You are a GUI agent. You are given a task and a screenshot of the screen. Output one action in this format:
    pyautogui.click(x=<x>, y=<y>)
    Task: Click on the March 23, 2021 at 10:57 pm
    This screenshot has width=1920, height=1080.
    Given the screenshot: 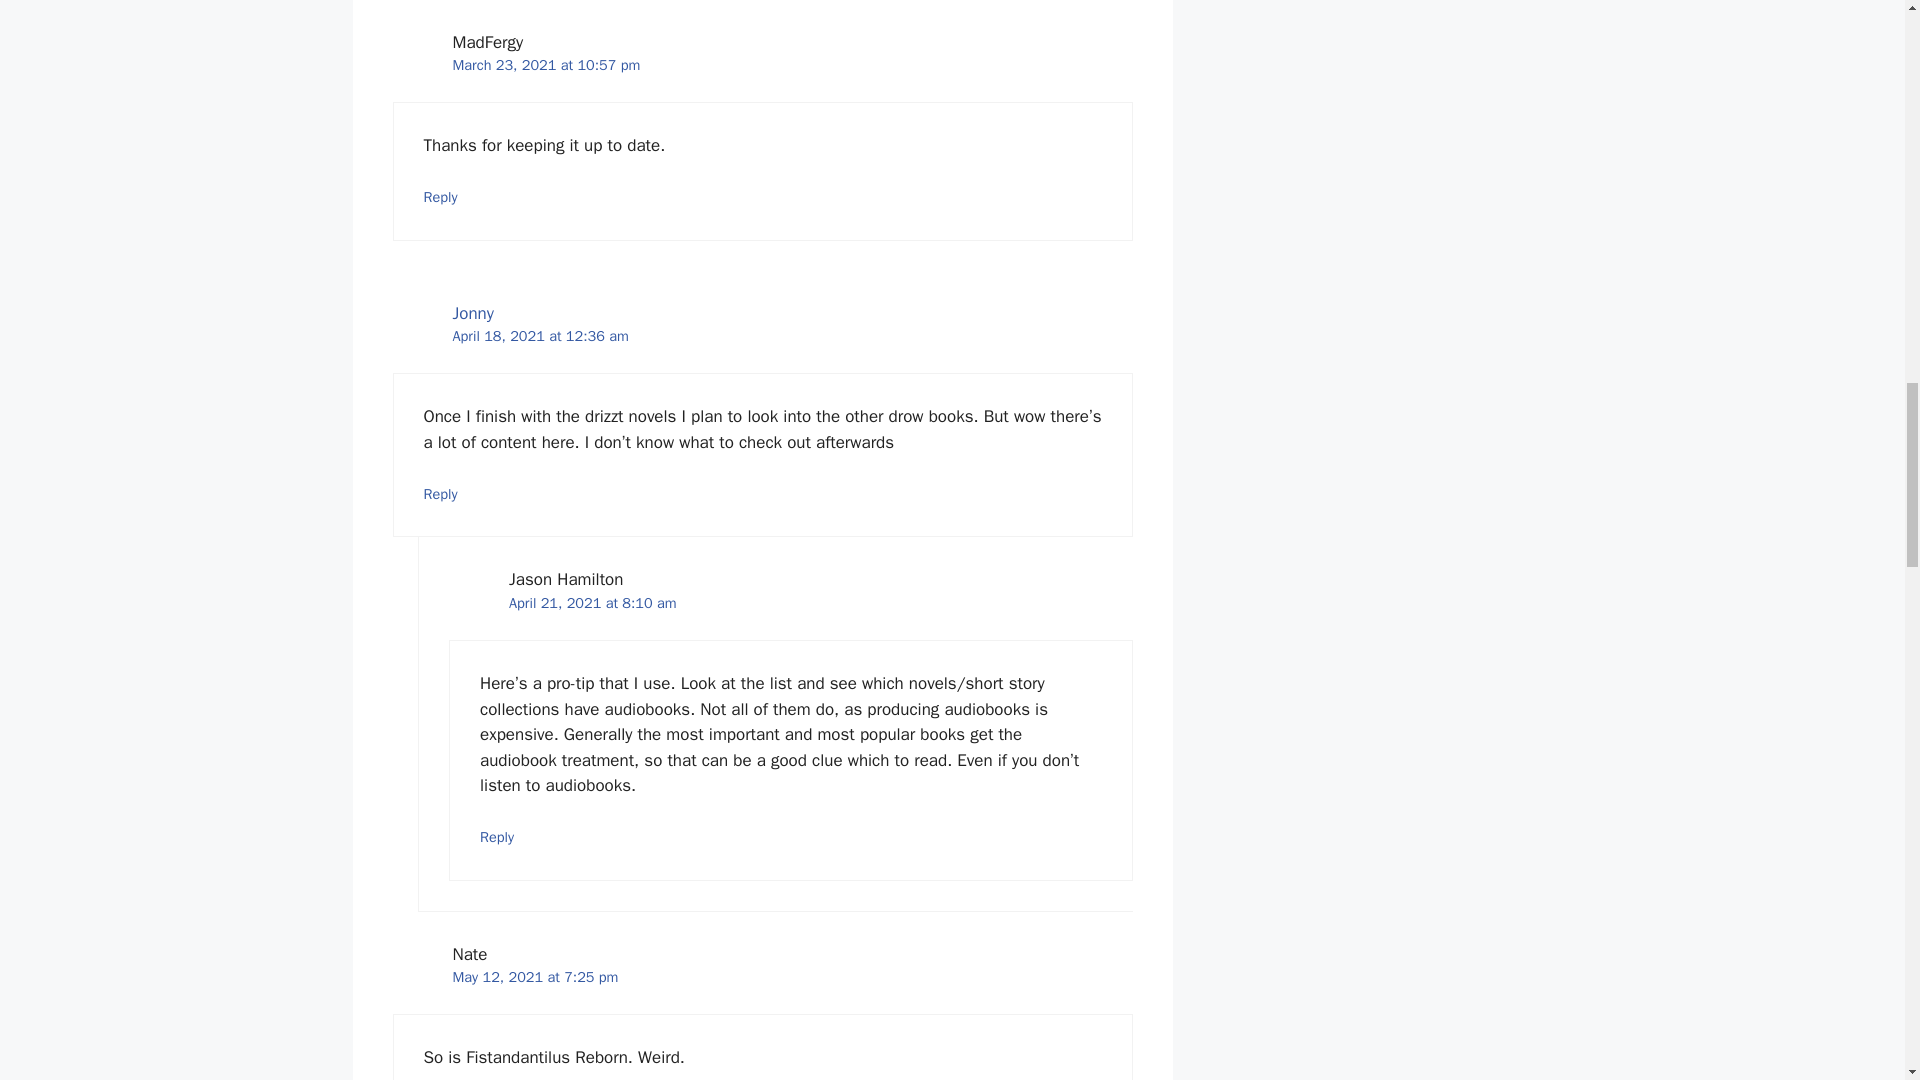 What is the action you would take?
    pyautogui.click(x=545, y=65)
    